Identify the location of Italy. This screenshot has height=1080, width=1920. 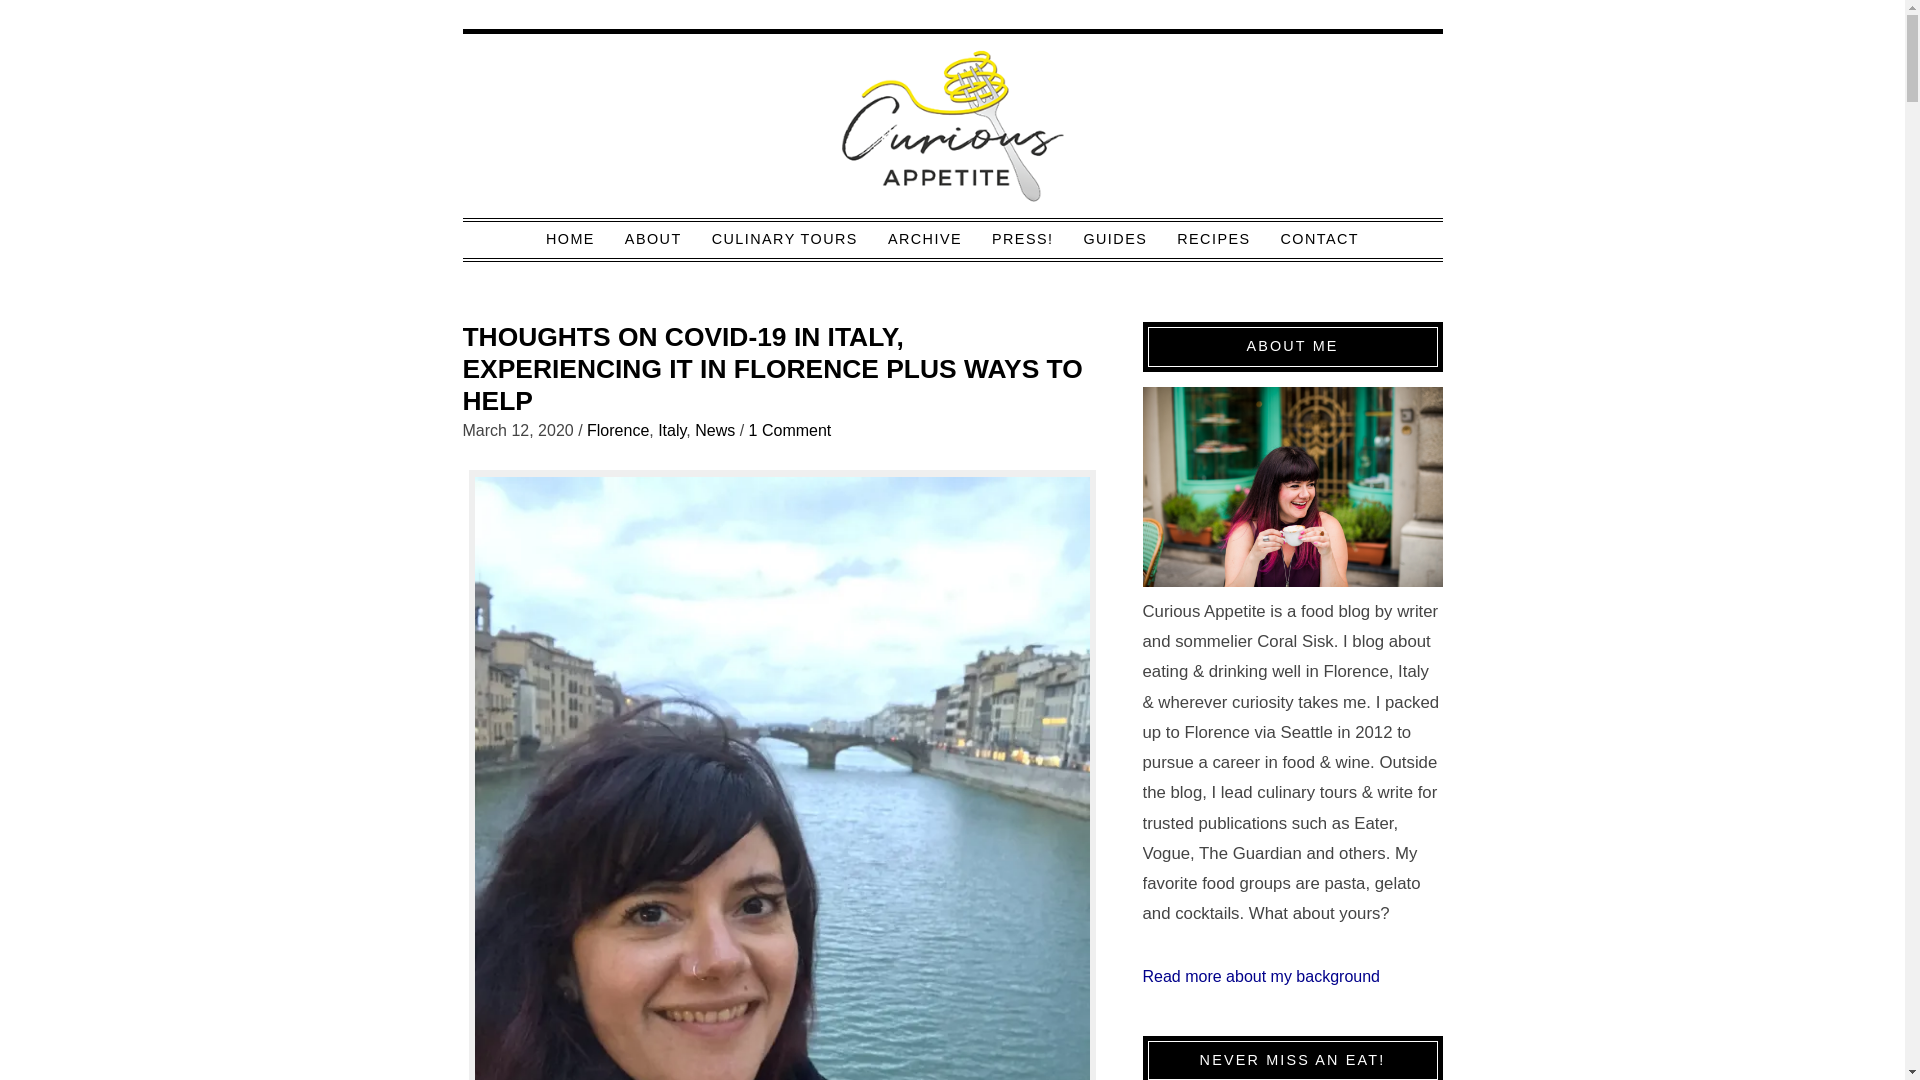
(672, 430).